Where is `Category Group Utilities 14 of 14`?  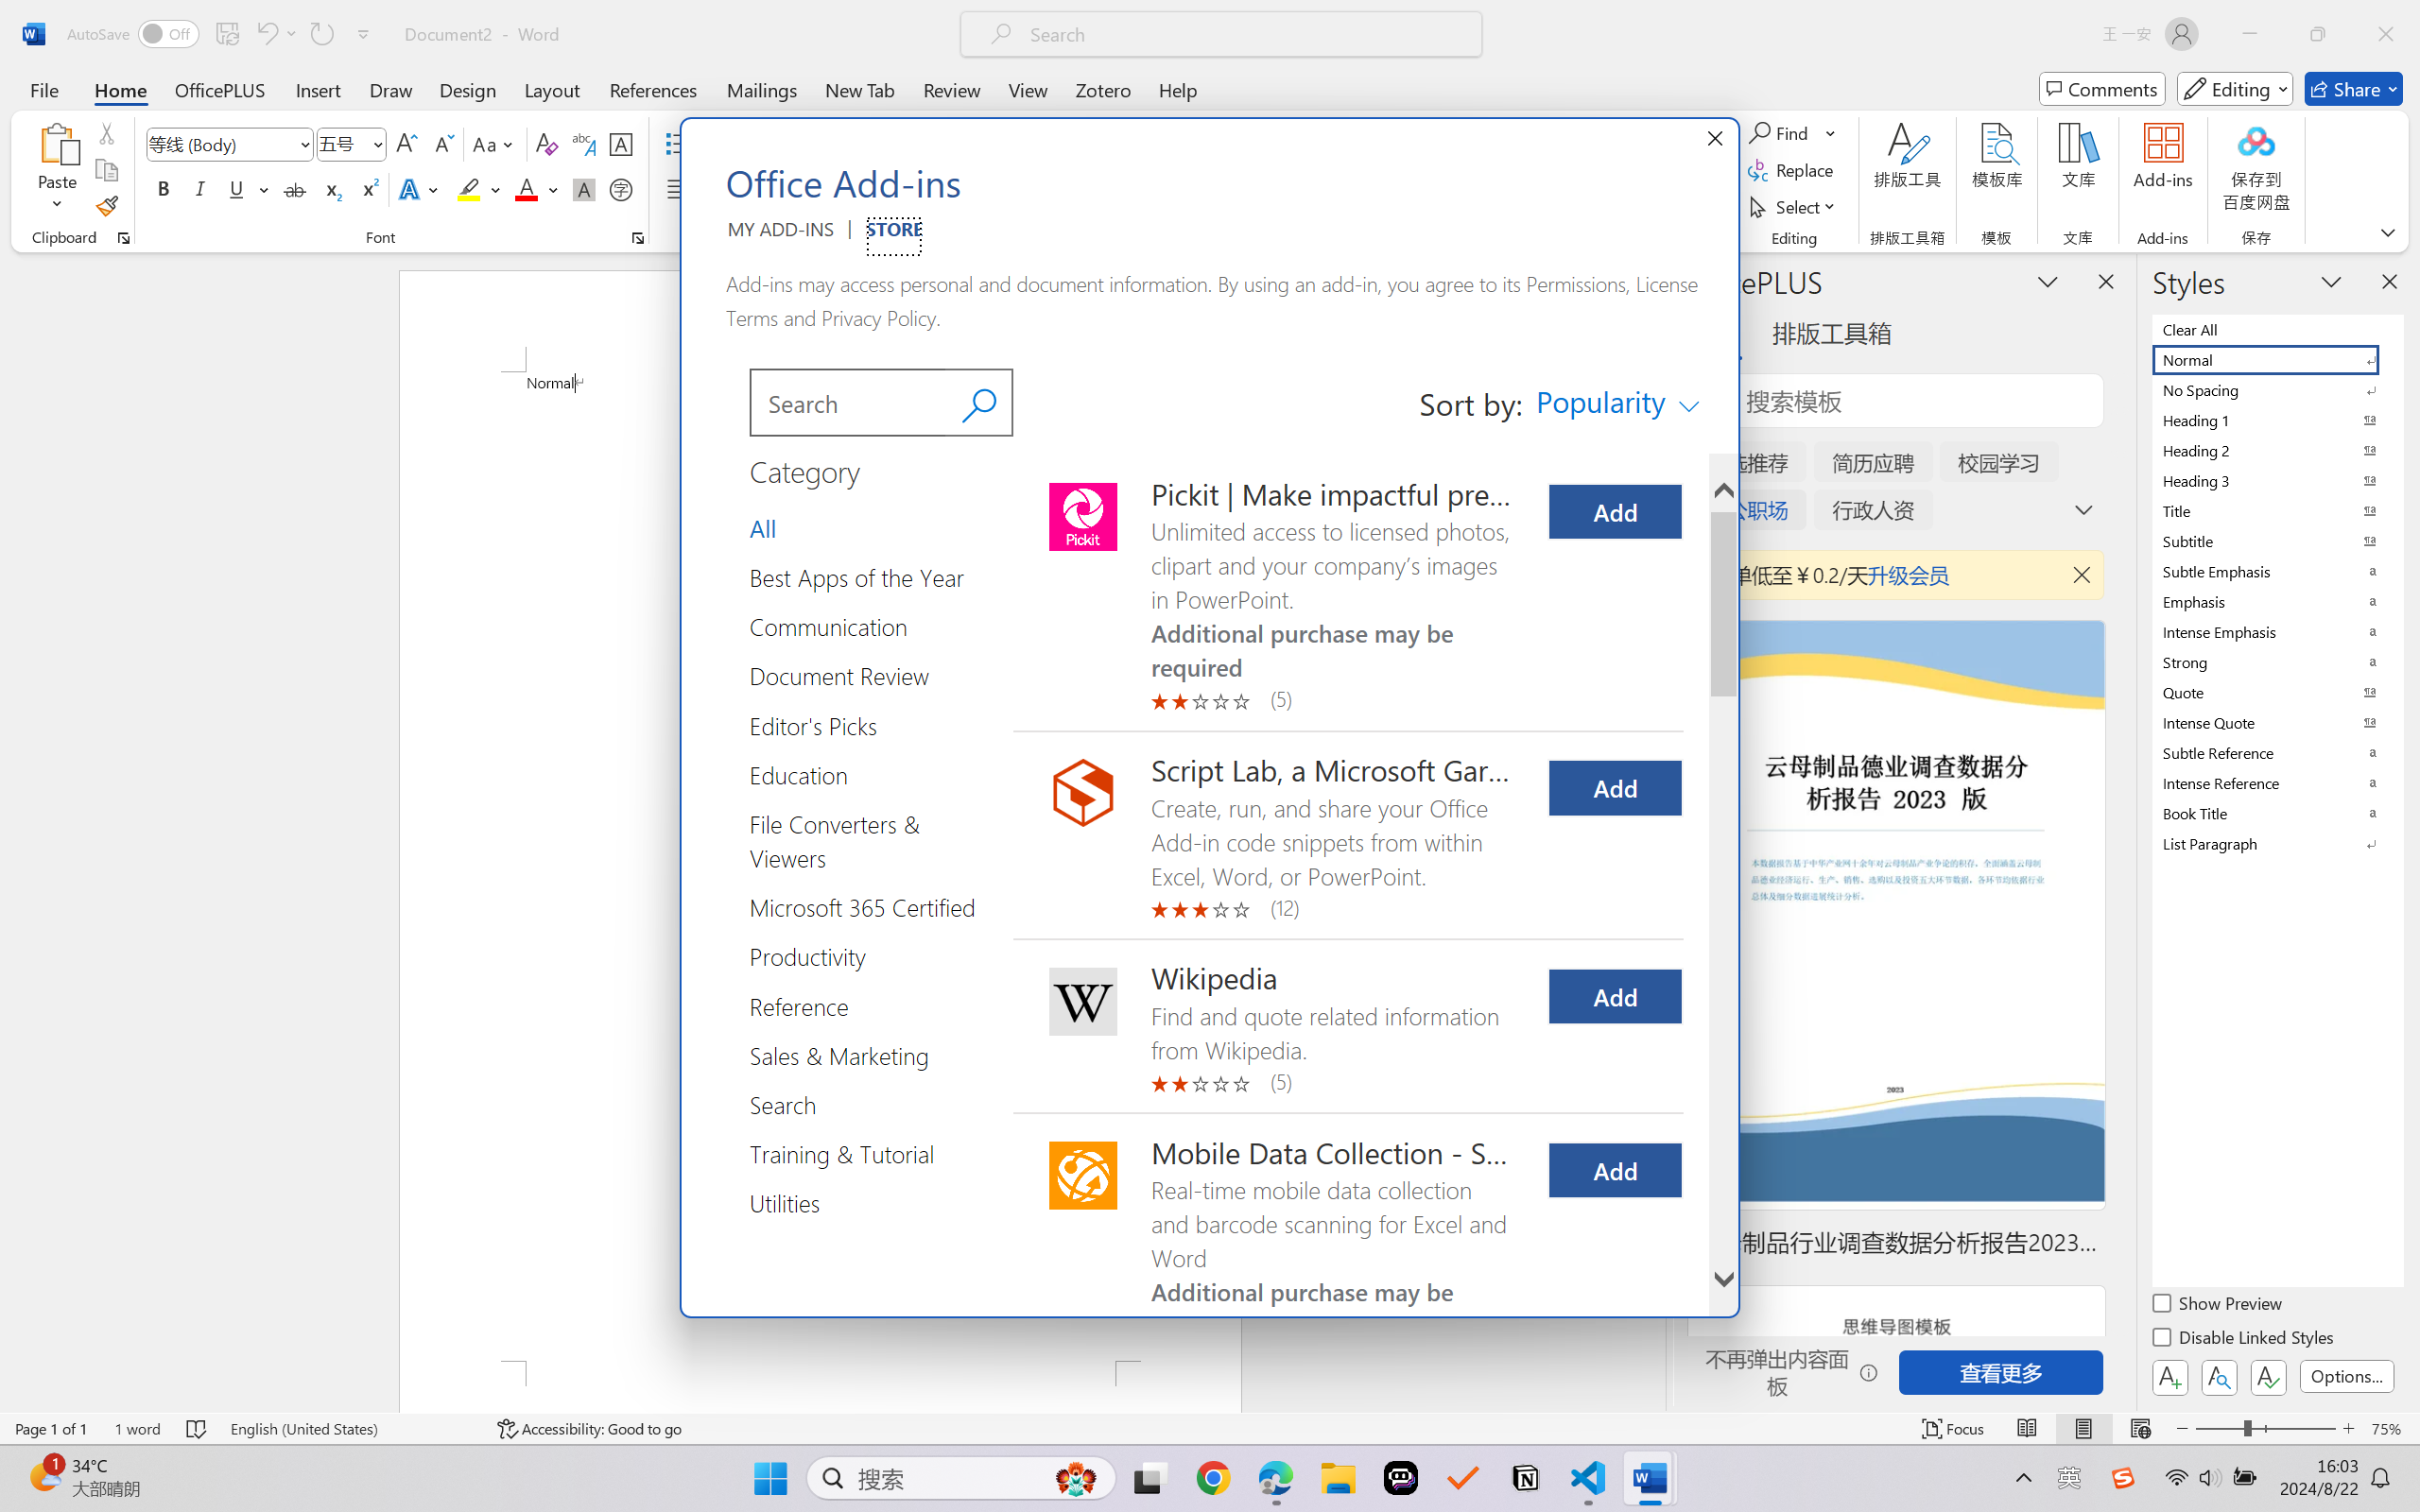
Category Group Utilities 14 of 14 is located at coordinates (792, 1202).